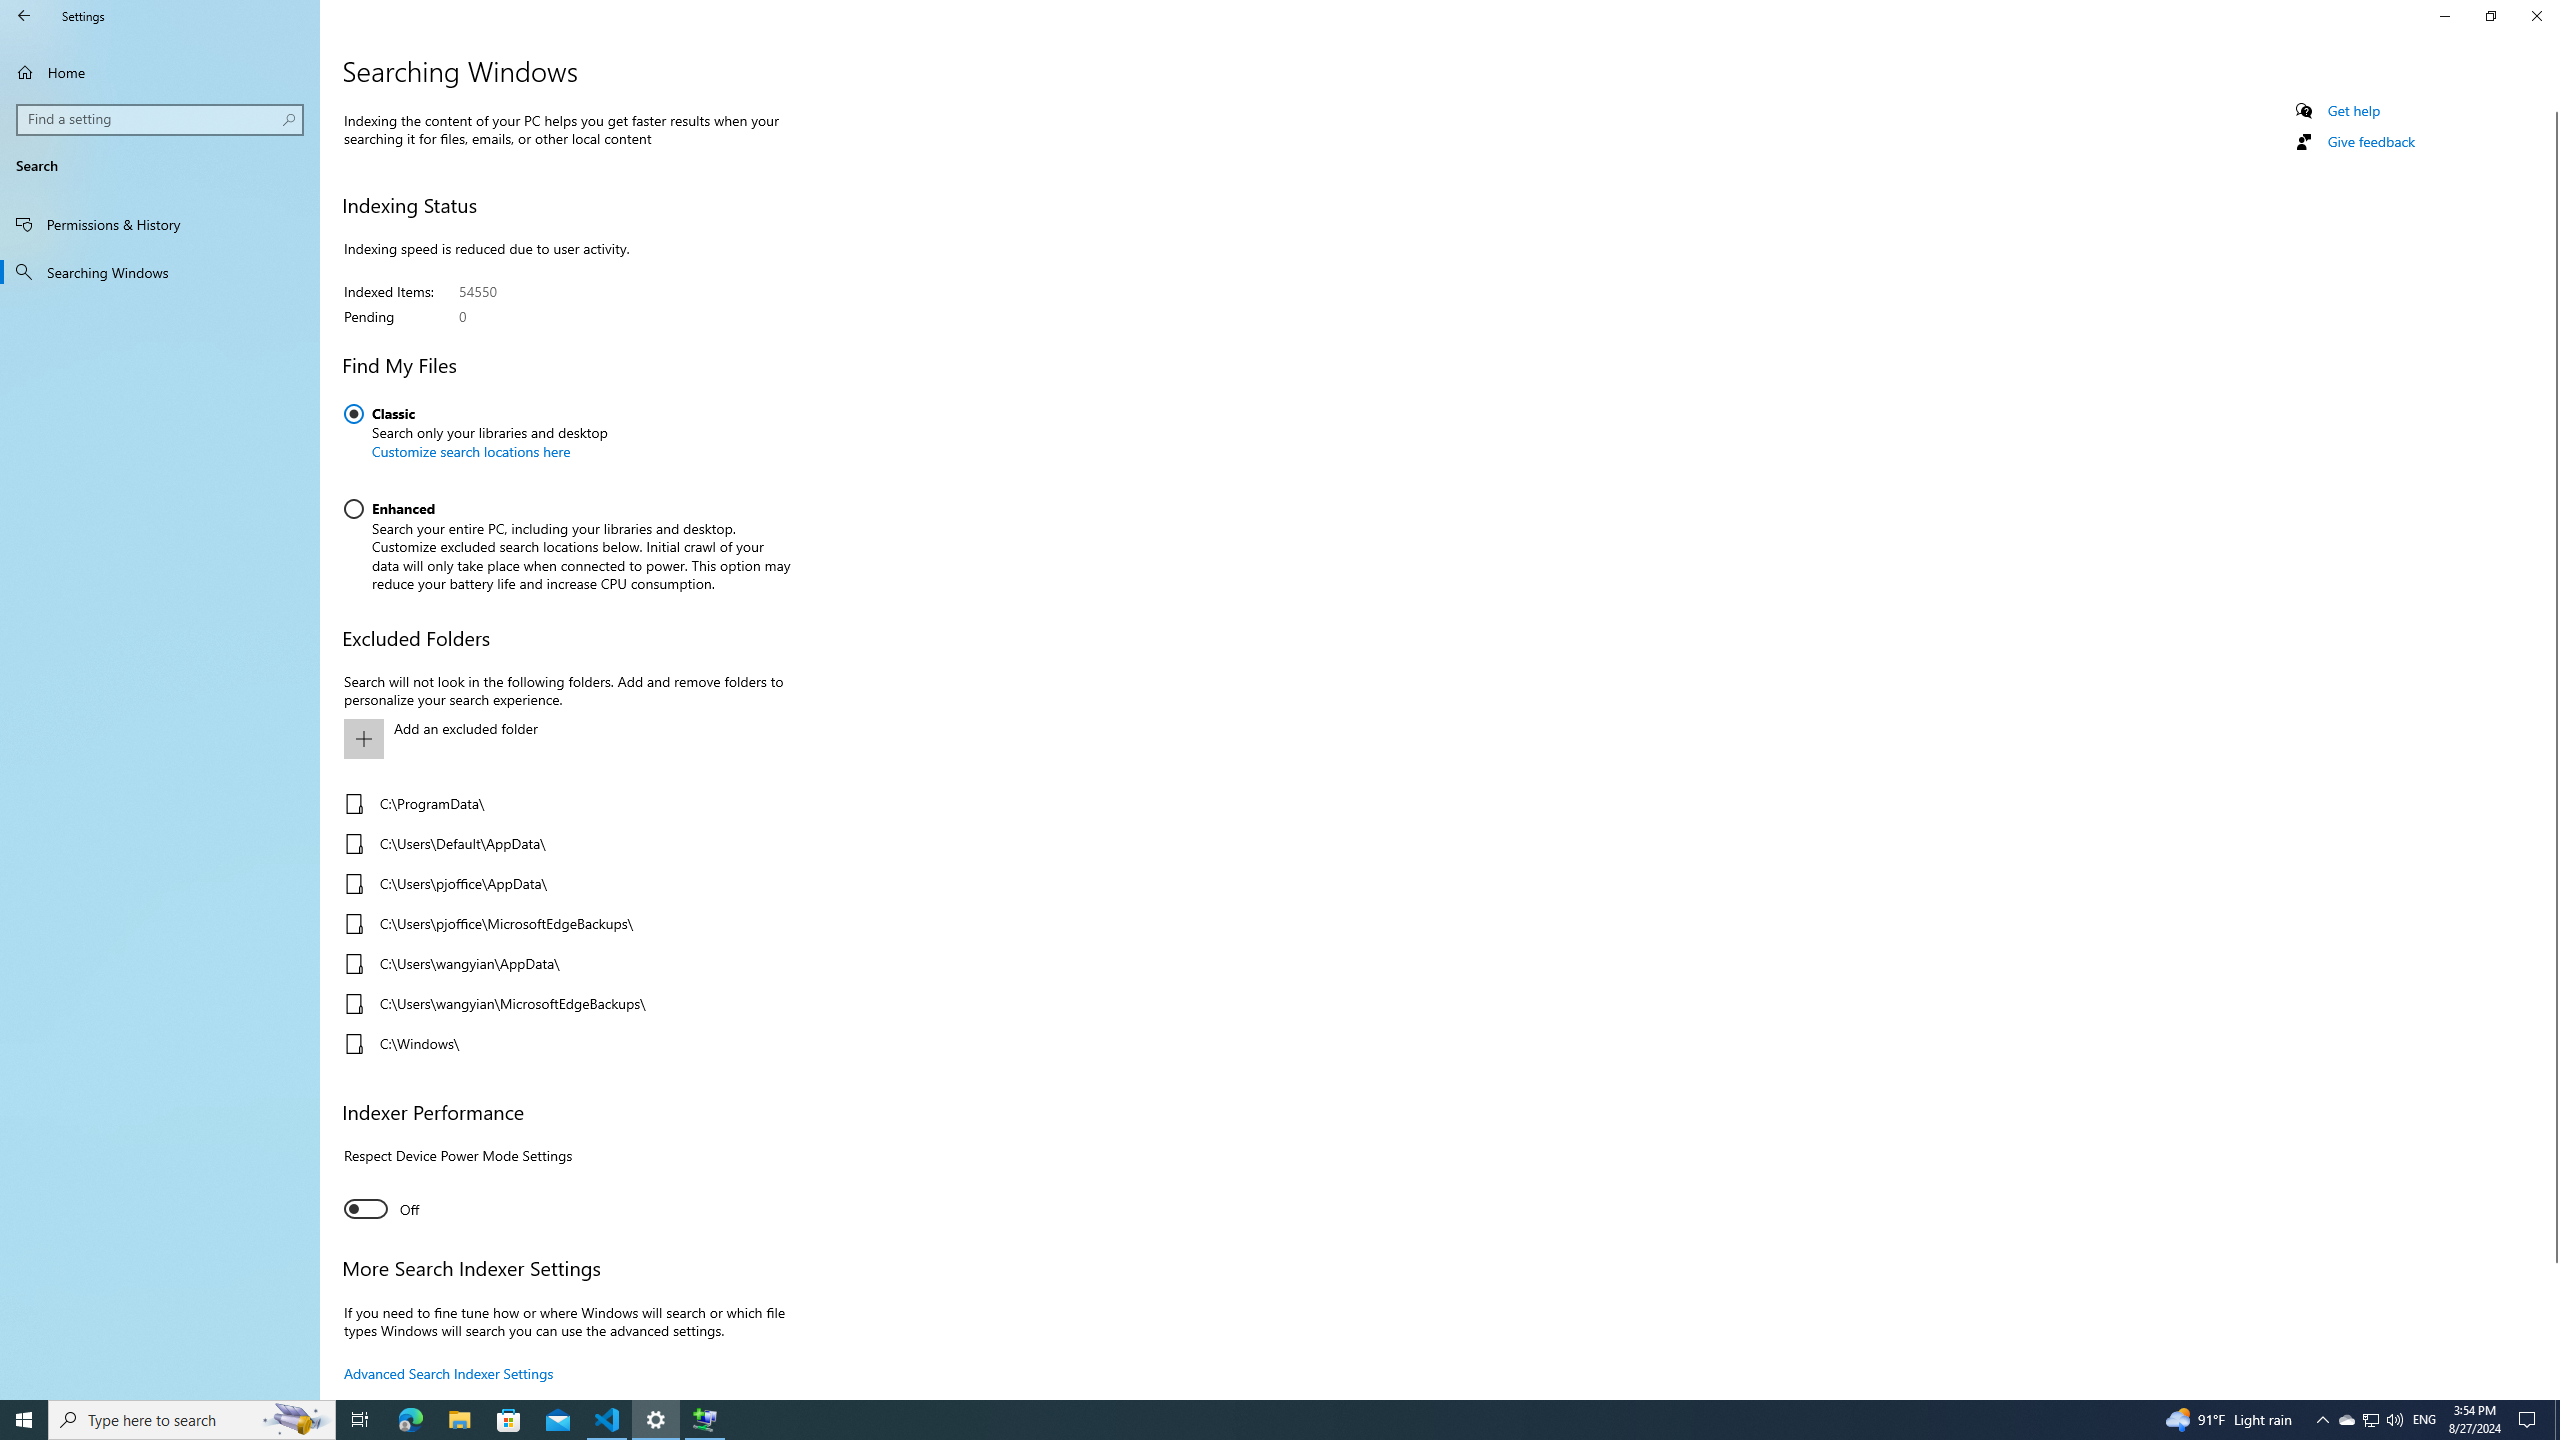 The height and width of the screenshot is (1440, 2560). I want to click on C:\Users\Default\AppData\, so click(562, 844).